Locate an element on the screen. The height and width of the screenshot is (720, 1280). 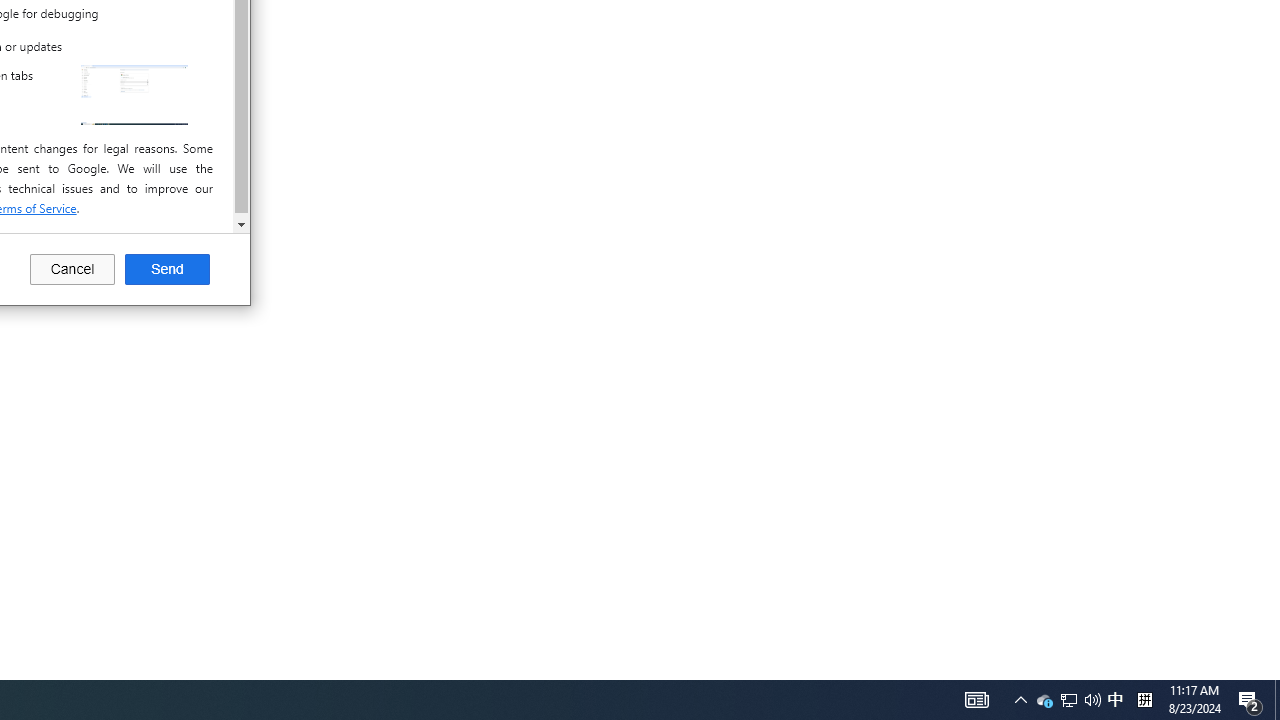
Action Center, 2 new notifications is located at coordinates (1250, 700).